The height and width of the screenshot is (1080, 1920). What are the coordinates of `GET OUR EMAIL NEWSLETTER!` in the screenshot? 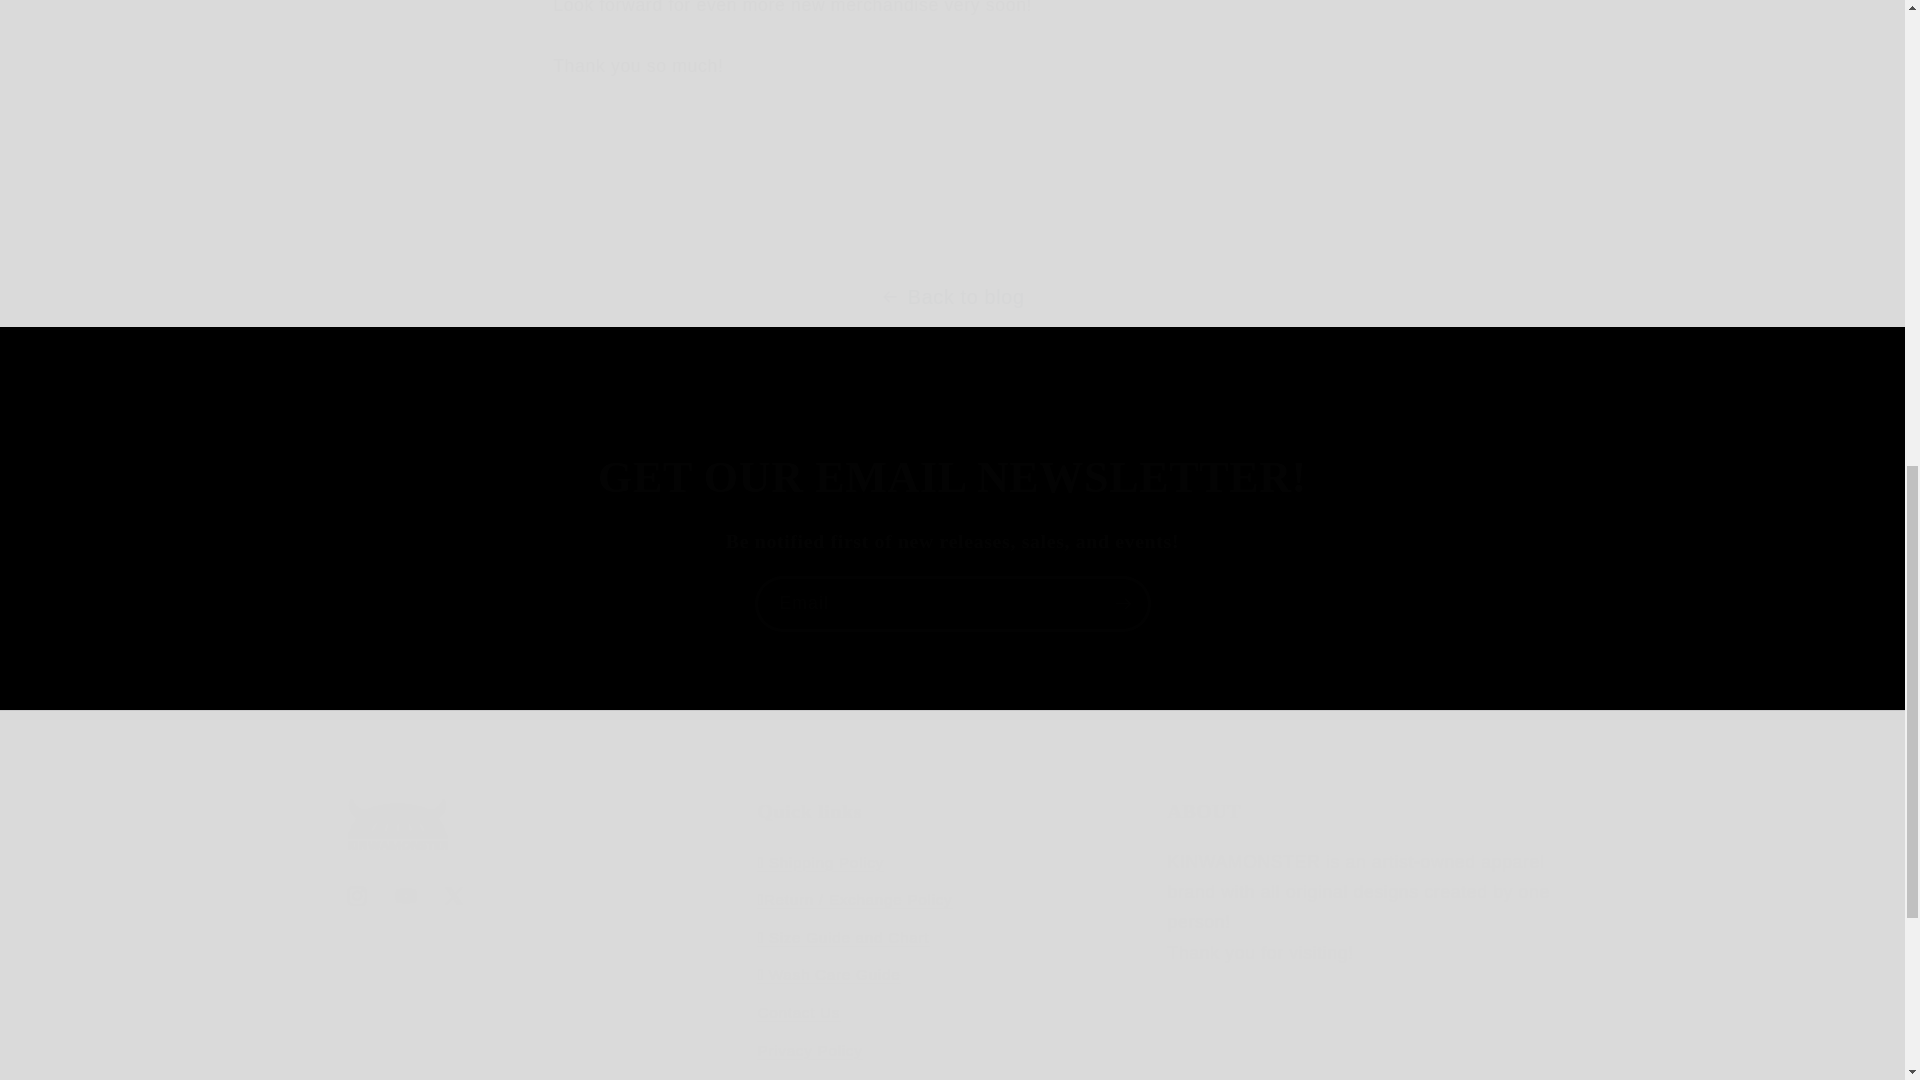 It's located at (952, 478).